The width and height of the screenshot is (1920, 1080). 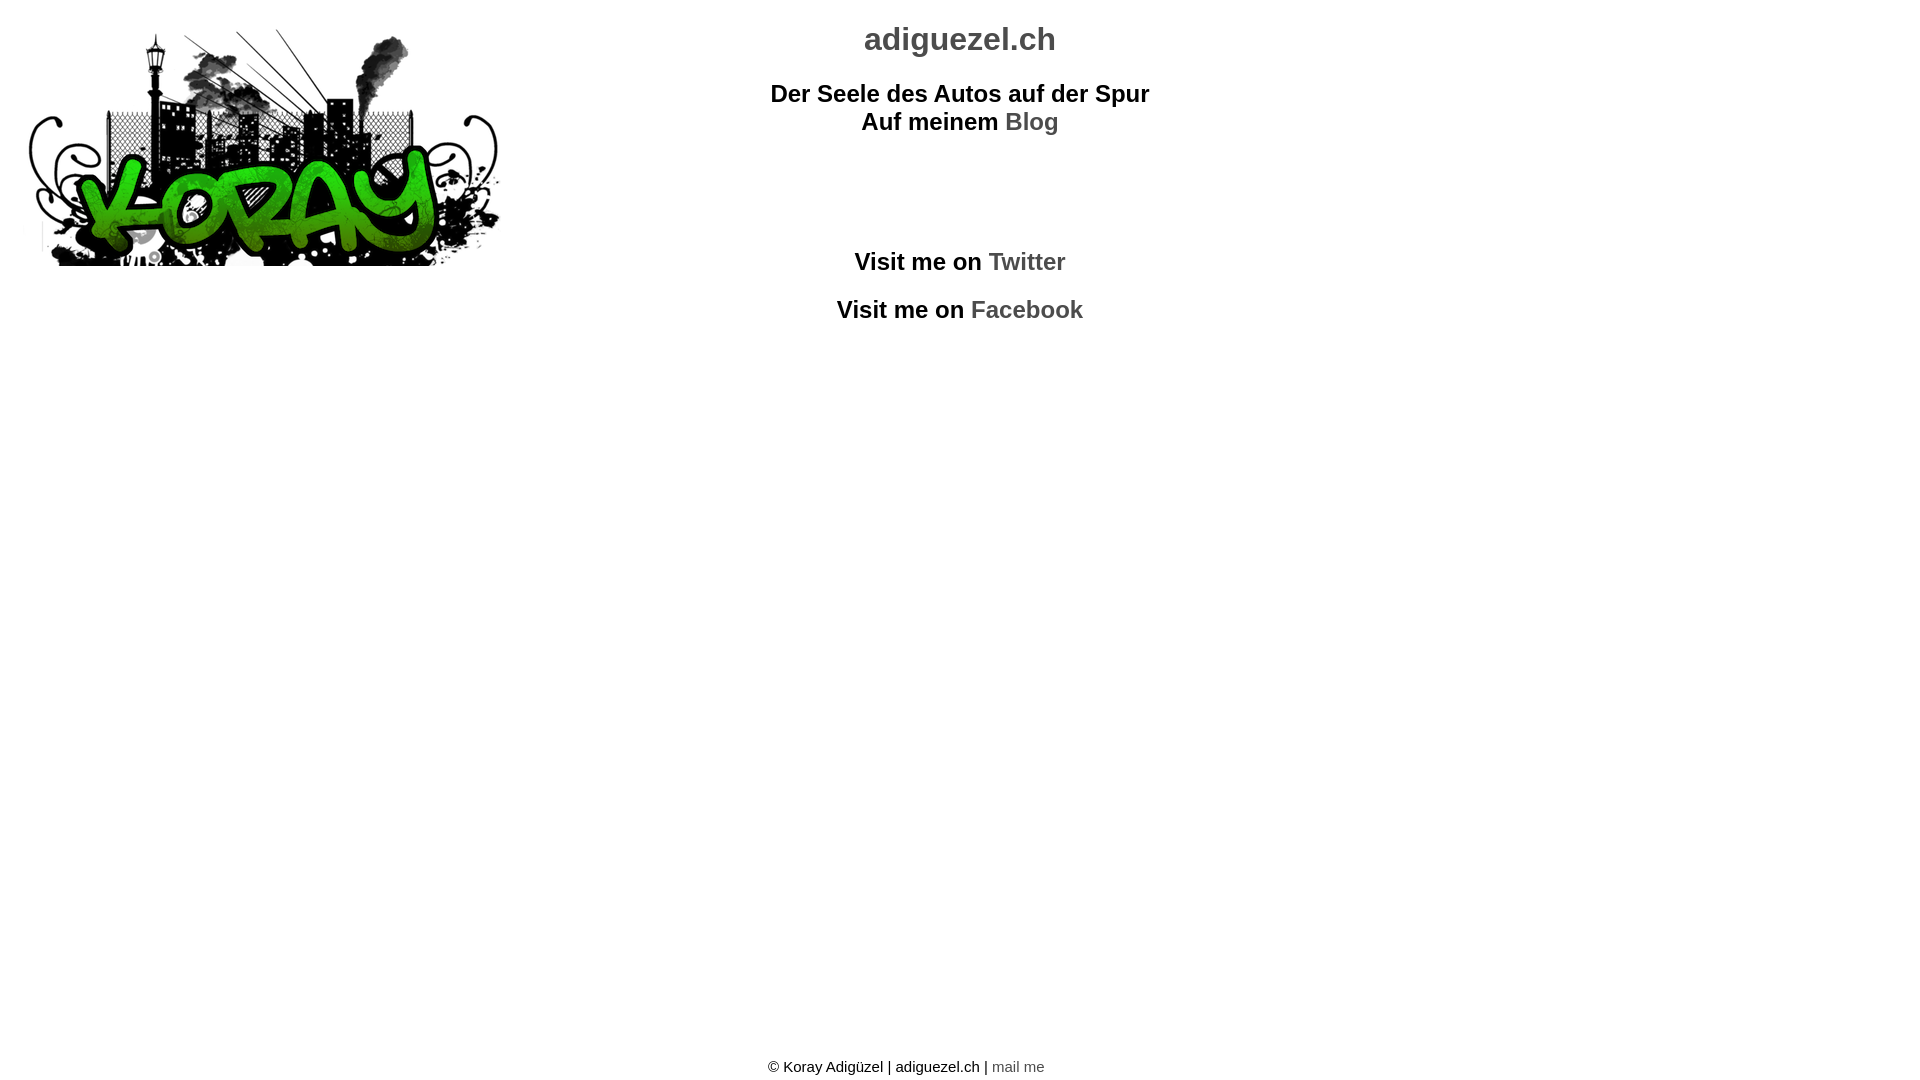 What do you see at coordinates (960, 39) in the screenshot?
I see `adiguezel.ch` at bounding box center [960, 39].